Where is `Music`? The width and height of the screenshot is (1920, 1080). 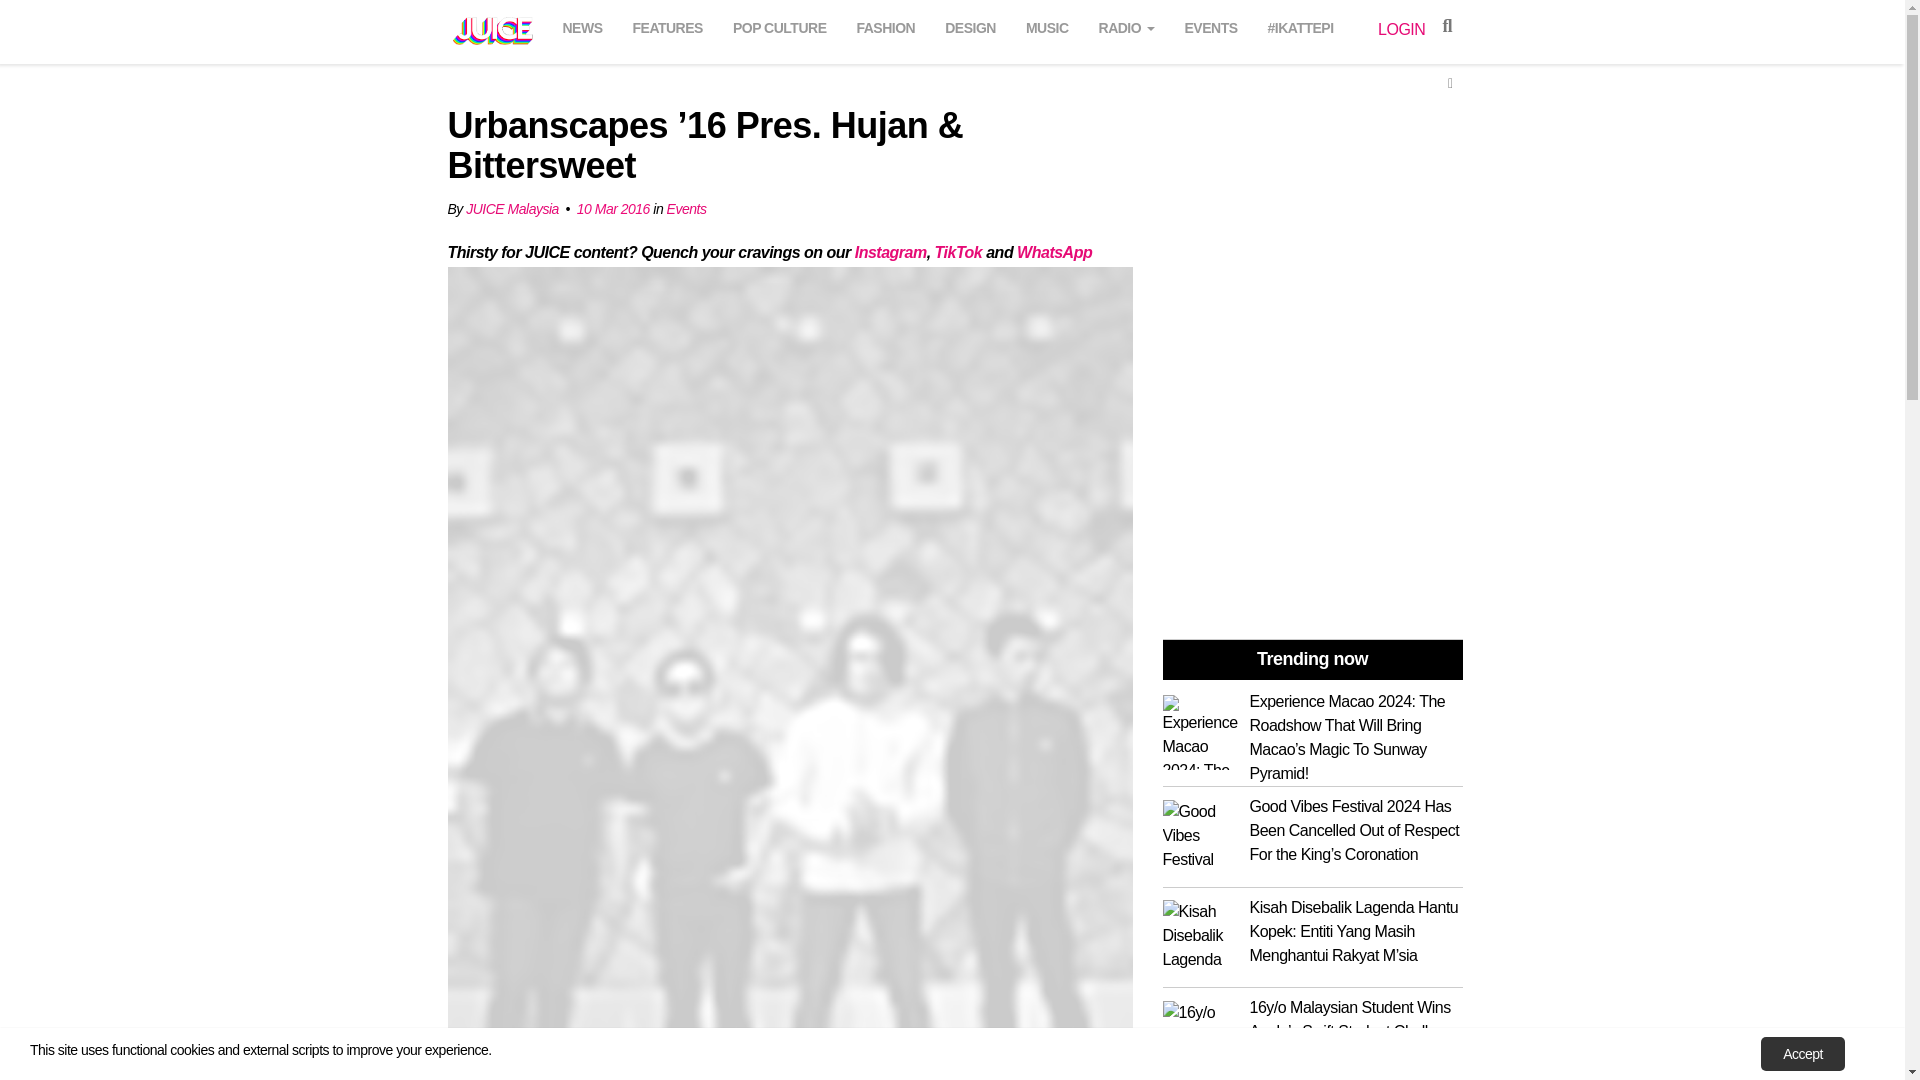
Music is located at coordinates (1047, 25).